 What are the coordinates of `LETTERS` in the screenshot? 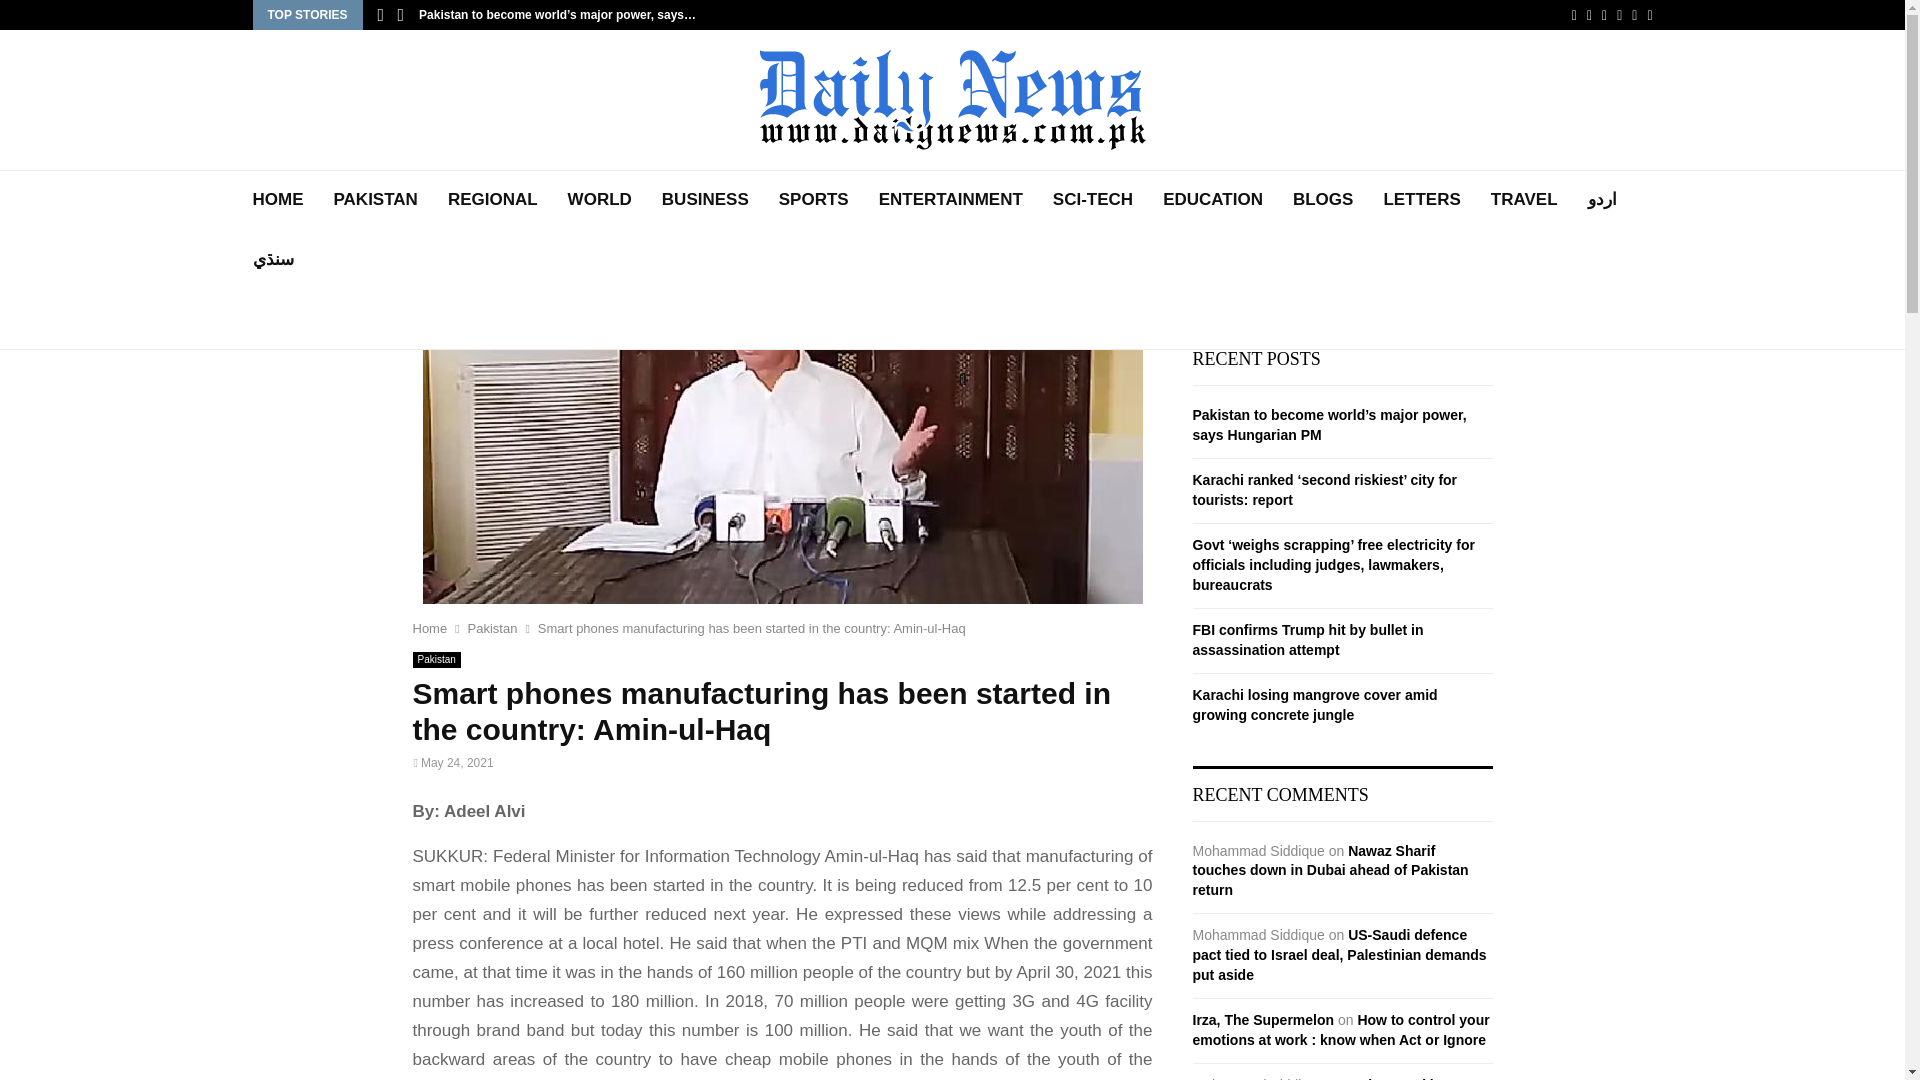 It's located at (1420, 200).